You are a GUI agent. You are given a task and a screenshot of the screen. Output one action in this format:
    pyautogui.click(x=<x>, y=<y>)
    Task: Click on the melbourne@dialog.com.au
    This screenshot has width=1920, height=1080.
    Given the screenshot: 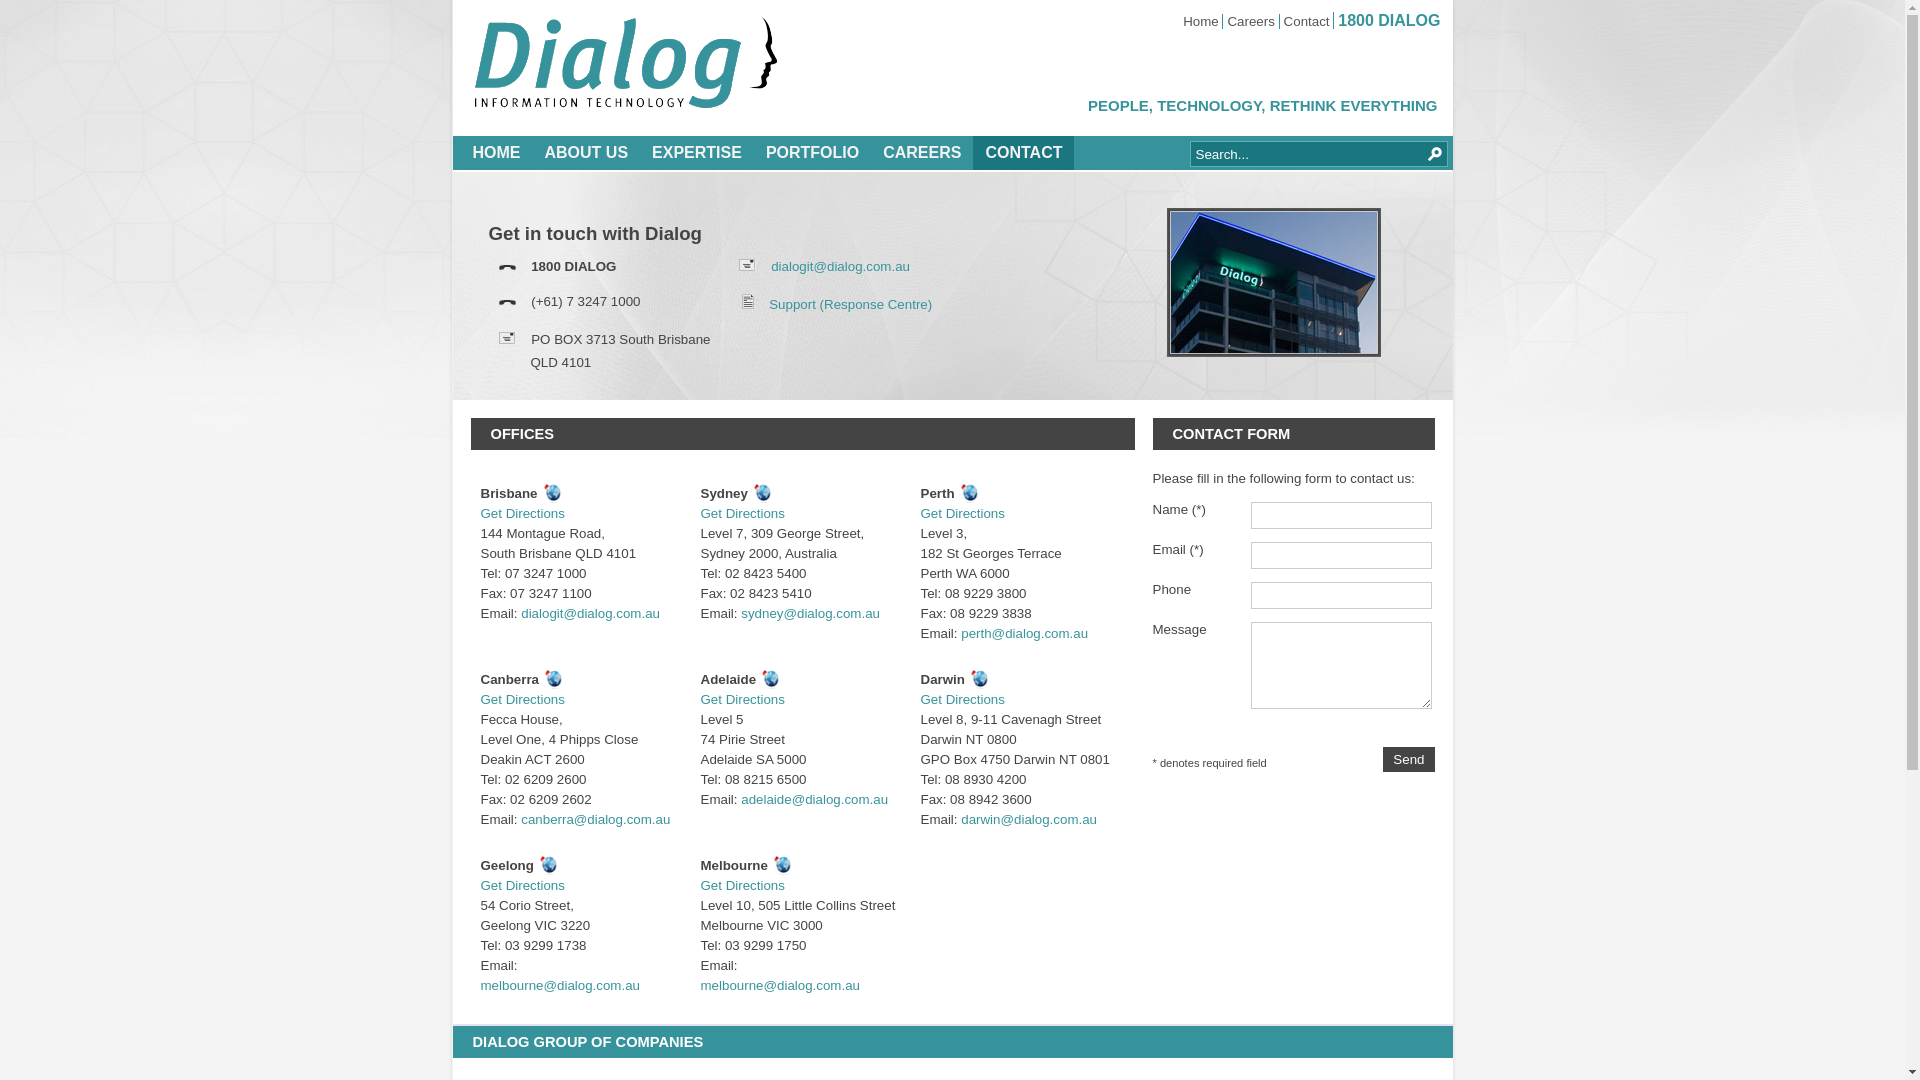 What is the action you would take?
    pyautogui.click(x=560, y=986)
    